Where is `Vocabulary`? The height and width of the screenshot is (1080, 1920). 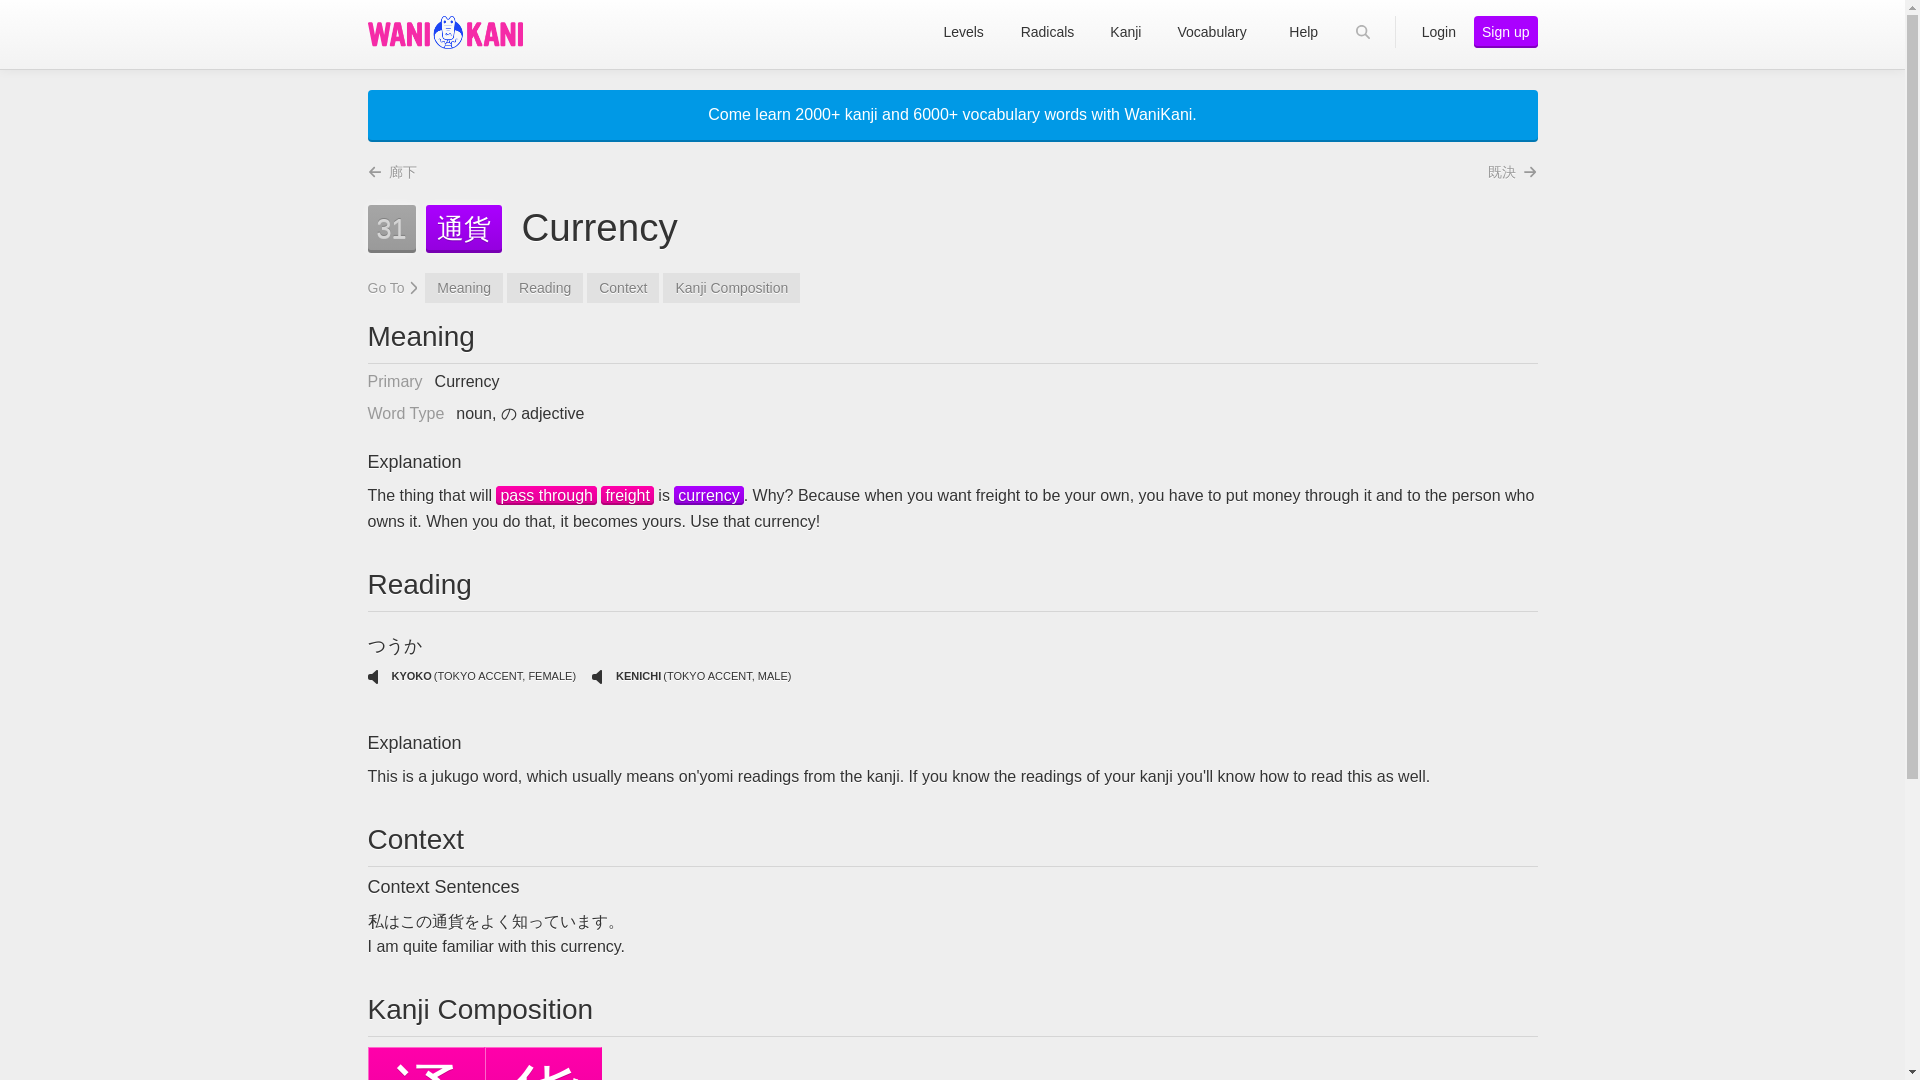 Vocabulary is located at coordinates (708, 496).